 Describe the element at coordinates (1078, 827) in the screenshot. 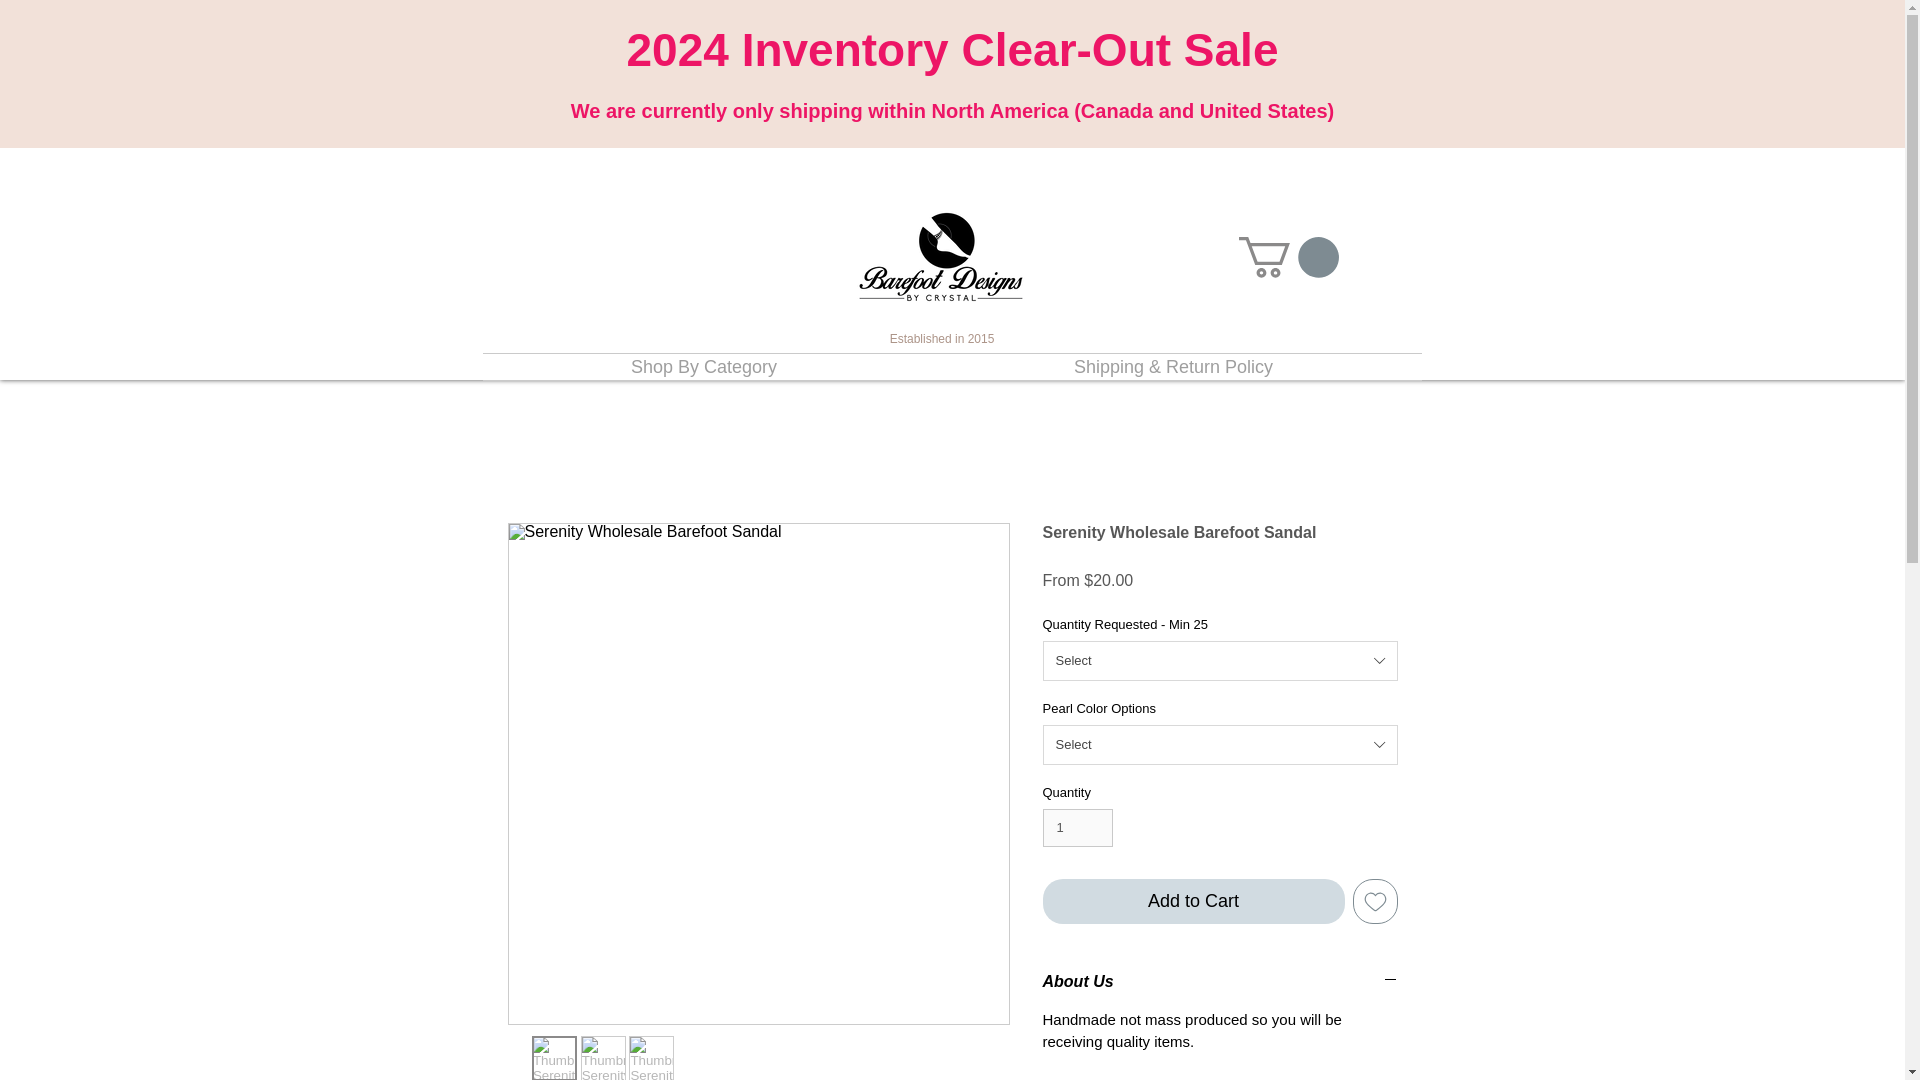

I see `1` at that location.